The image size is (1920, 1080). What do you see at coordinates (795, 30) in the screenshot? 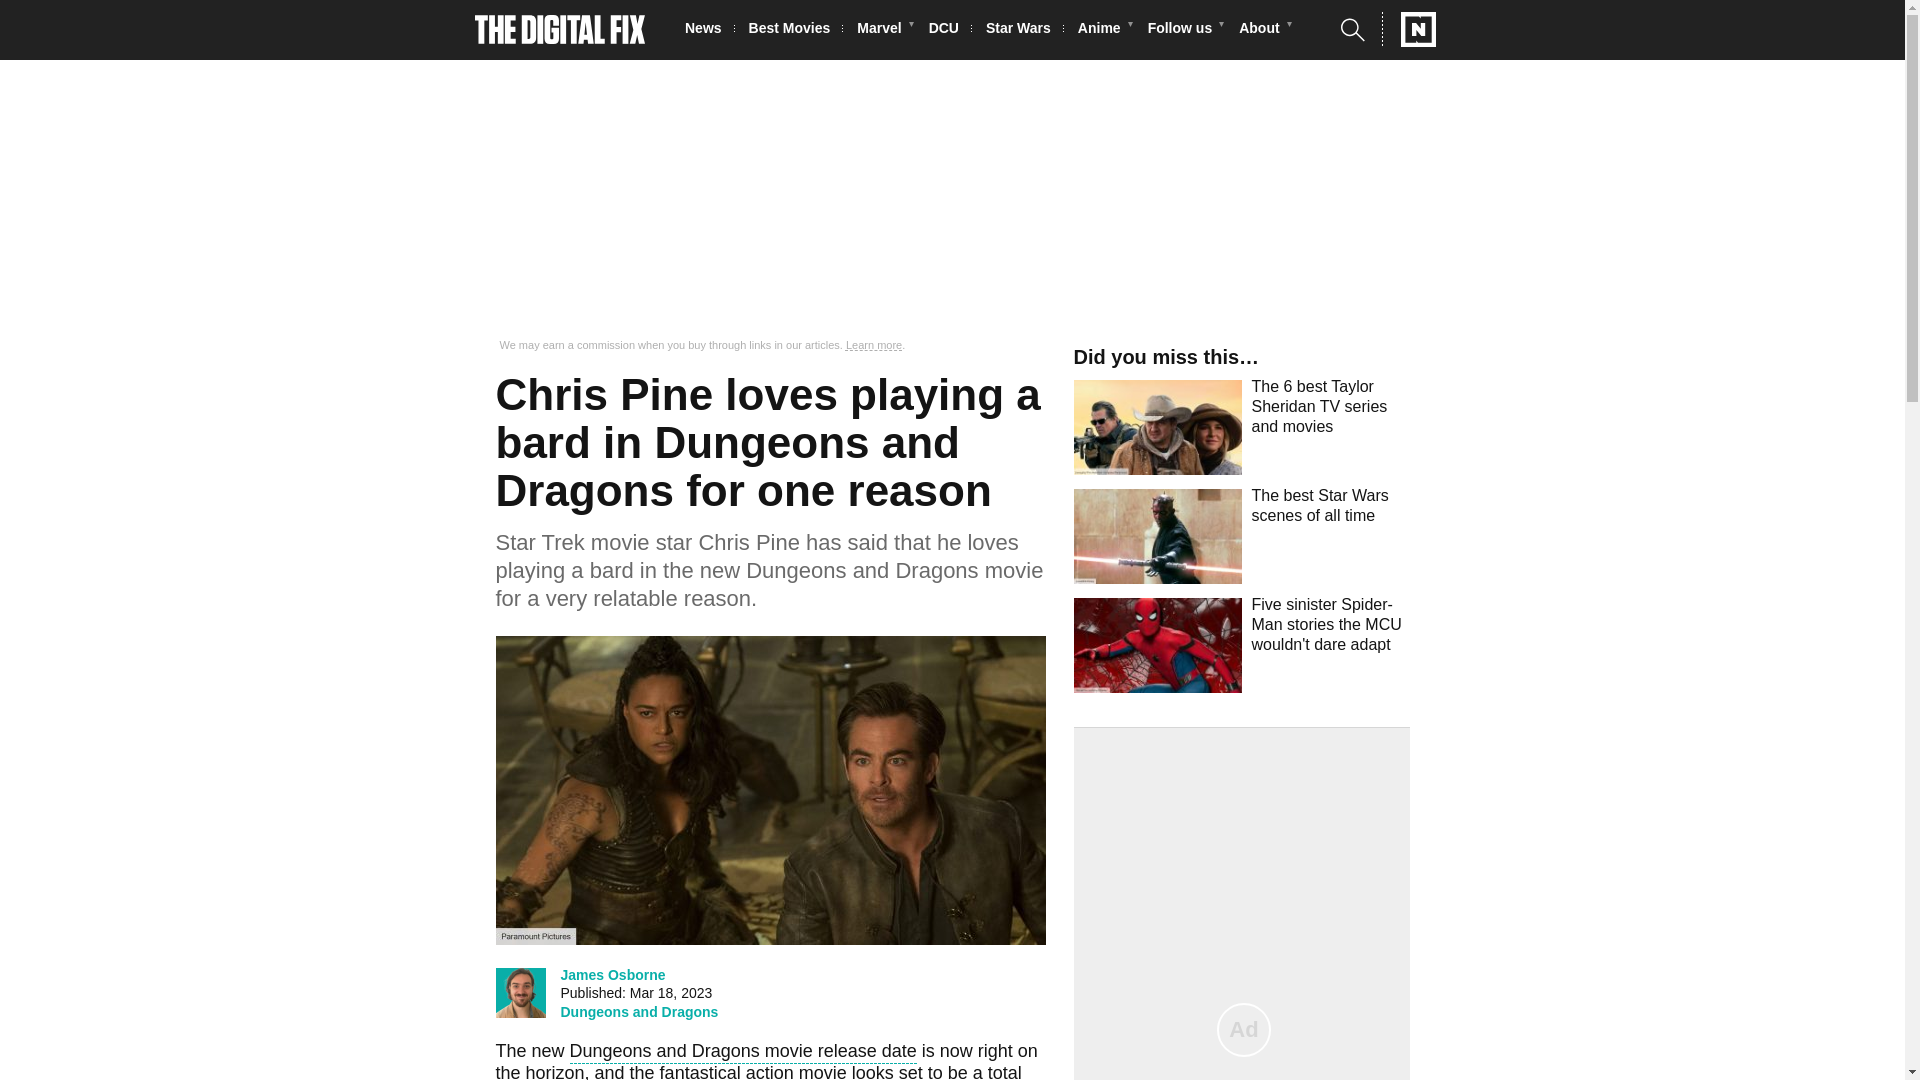
I see `Best Movies` at bounding box center [795, 30].